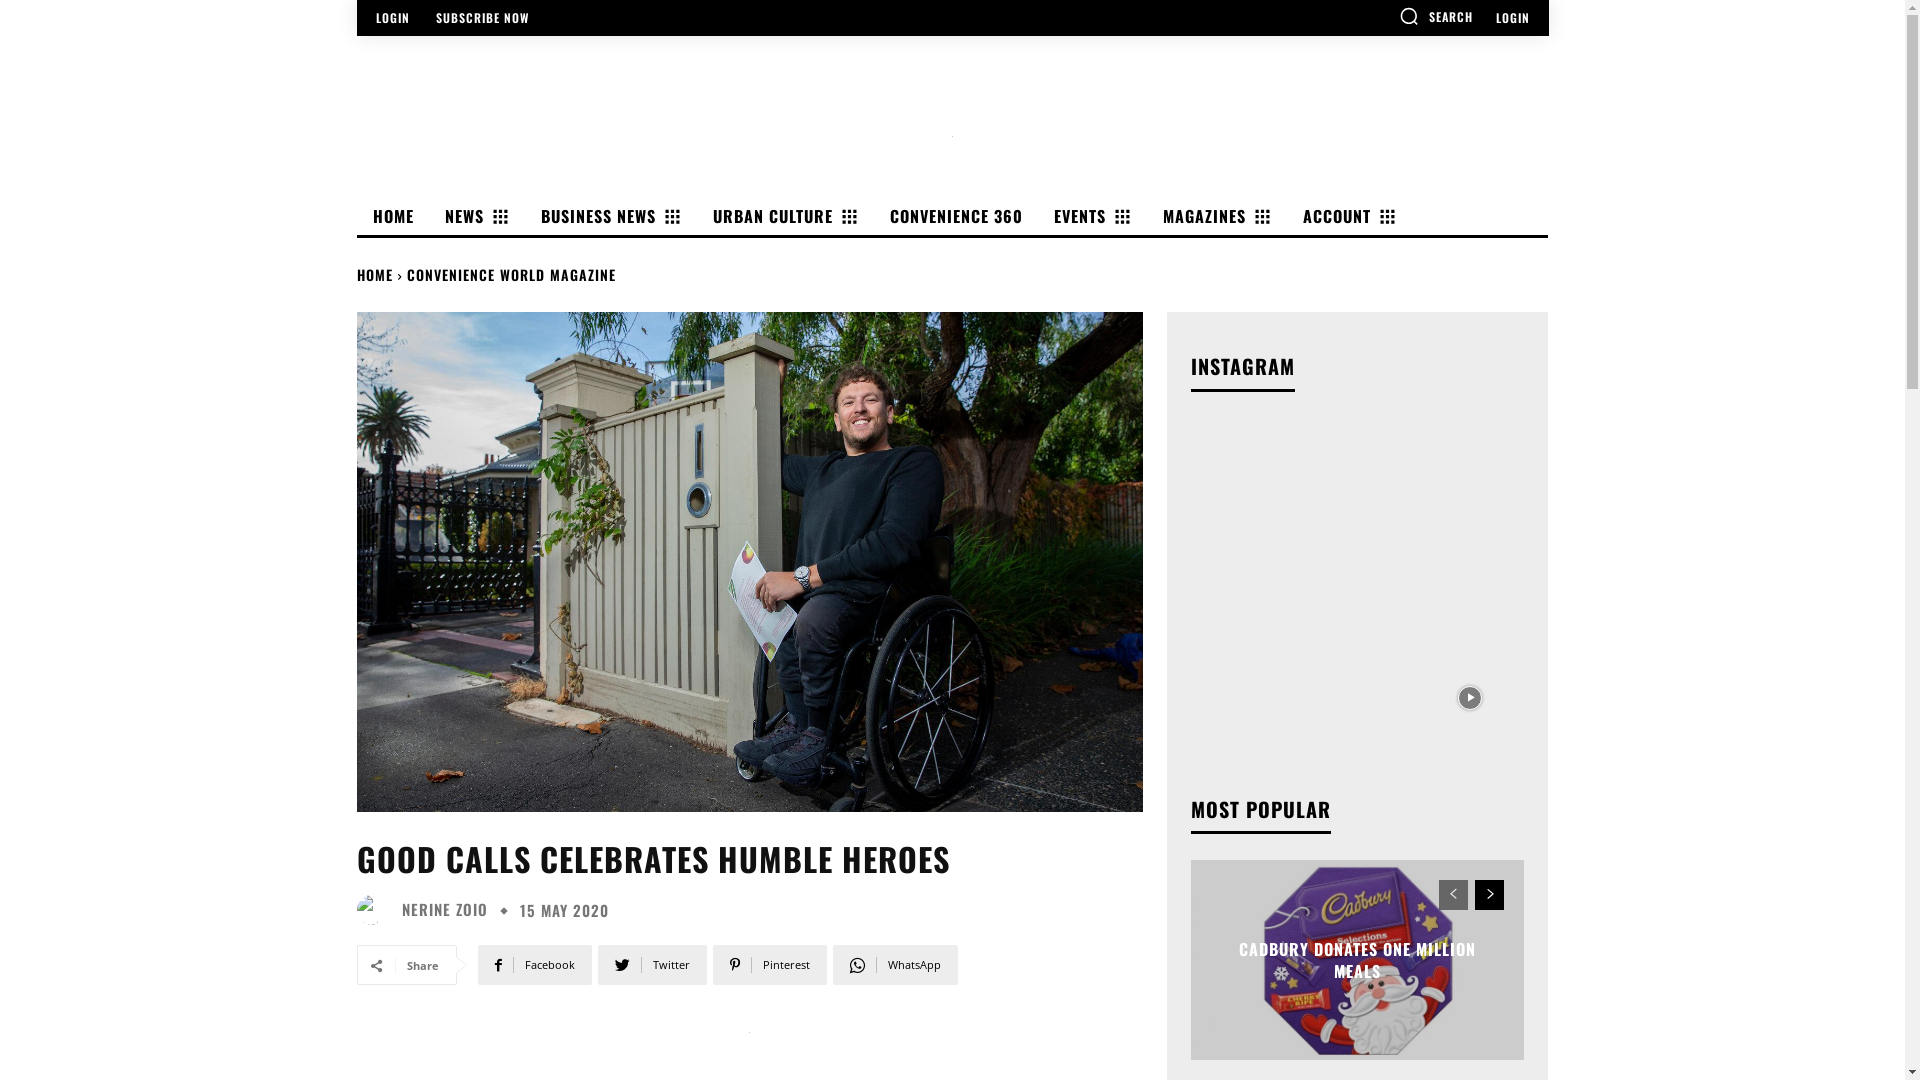  I want to click on Twitter, so click(652, 965).